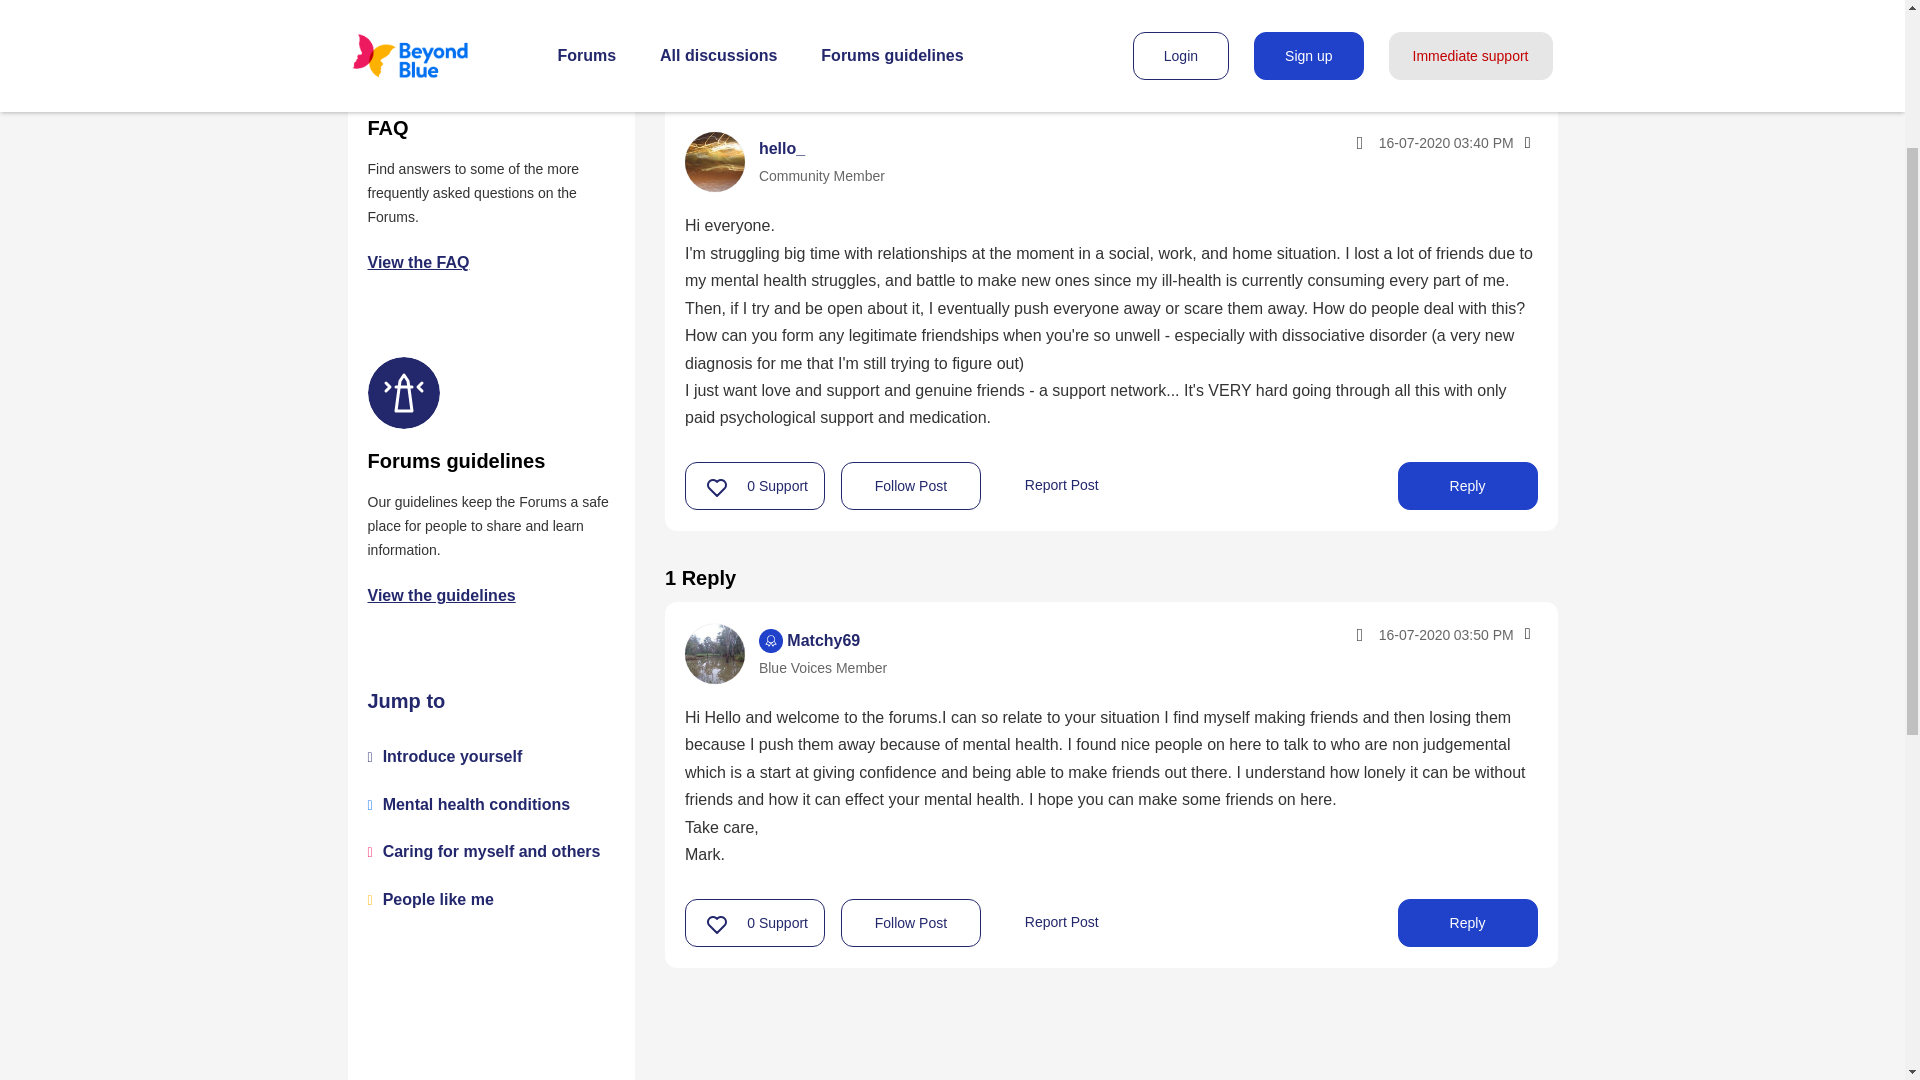 The width and height of the screenshot is (1920, 1080). What do you see at coordinates (1402, 634) in the screenshot?
I see `Posted on` at bounding box center [1402, 634].